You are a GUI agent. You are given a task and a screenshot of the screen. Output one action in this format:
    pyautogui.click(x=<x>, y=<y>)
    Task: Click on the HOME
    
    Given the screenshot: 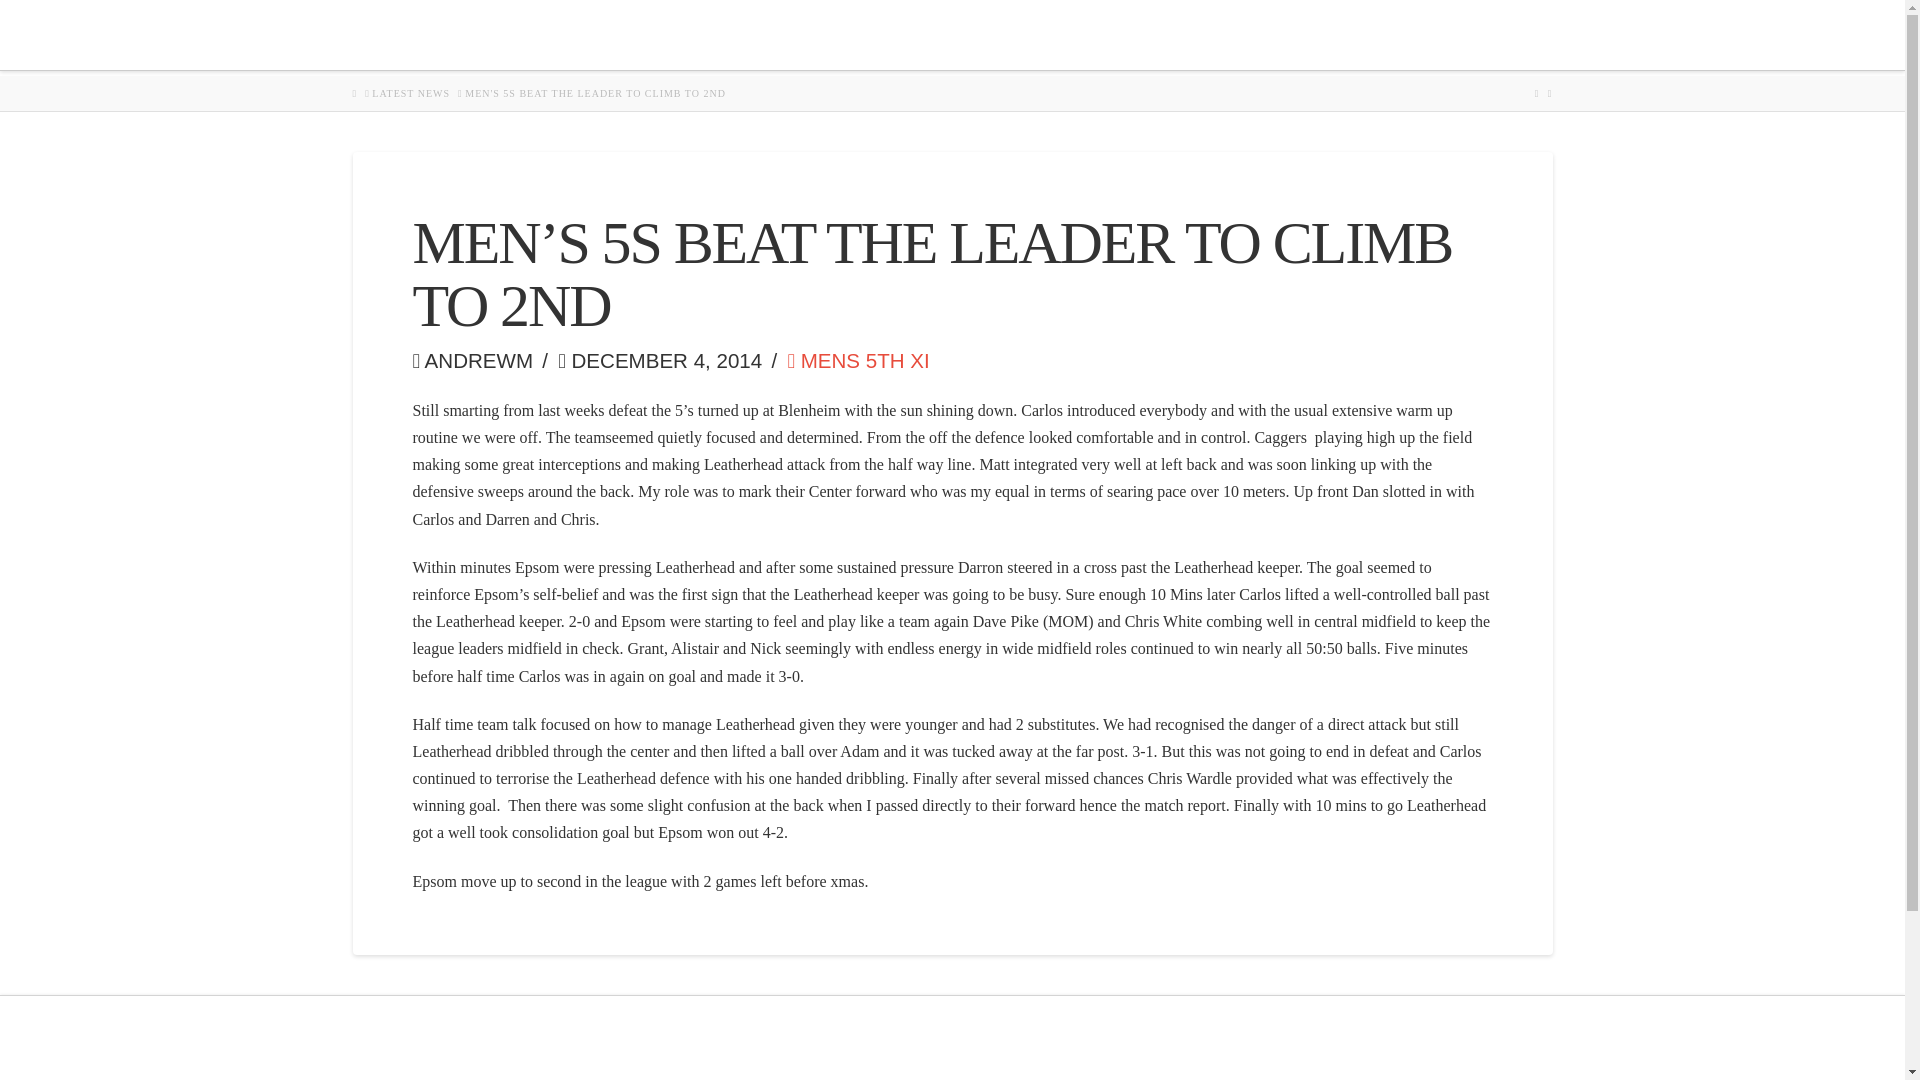 What is the action you would take?
    pyautogui.click(x=487, y=35)
    